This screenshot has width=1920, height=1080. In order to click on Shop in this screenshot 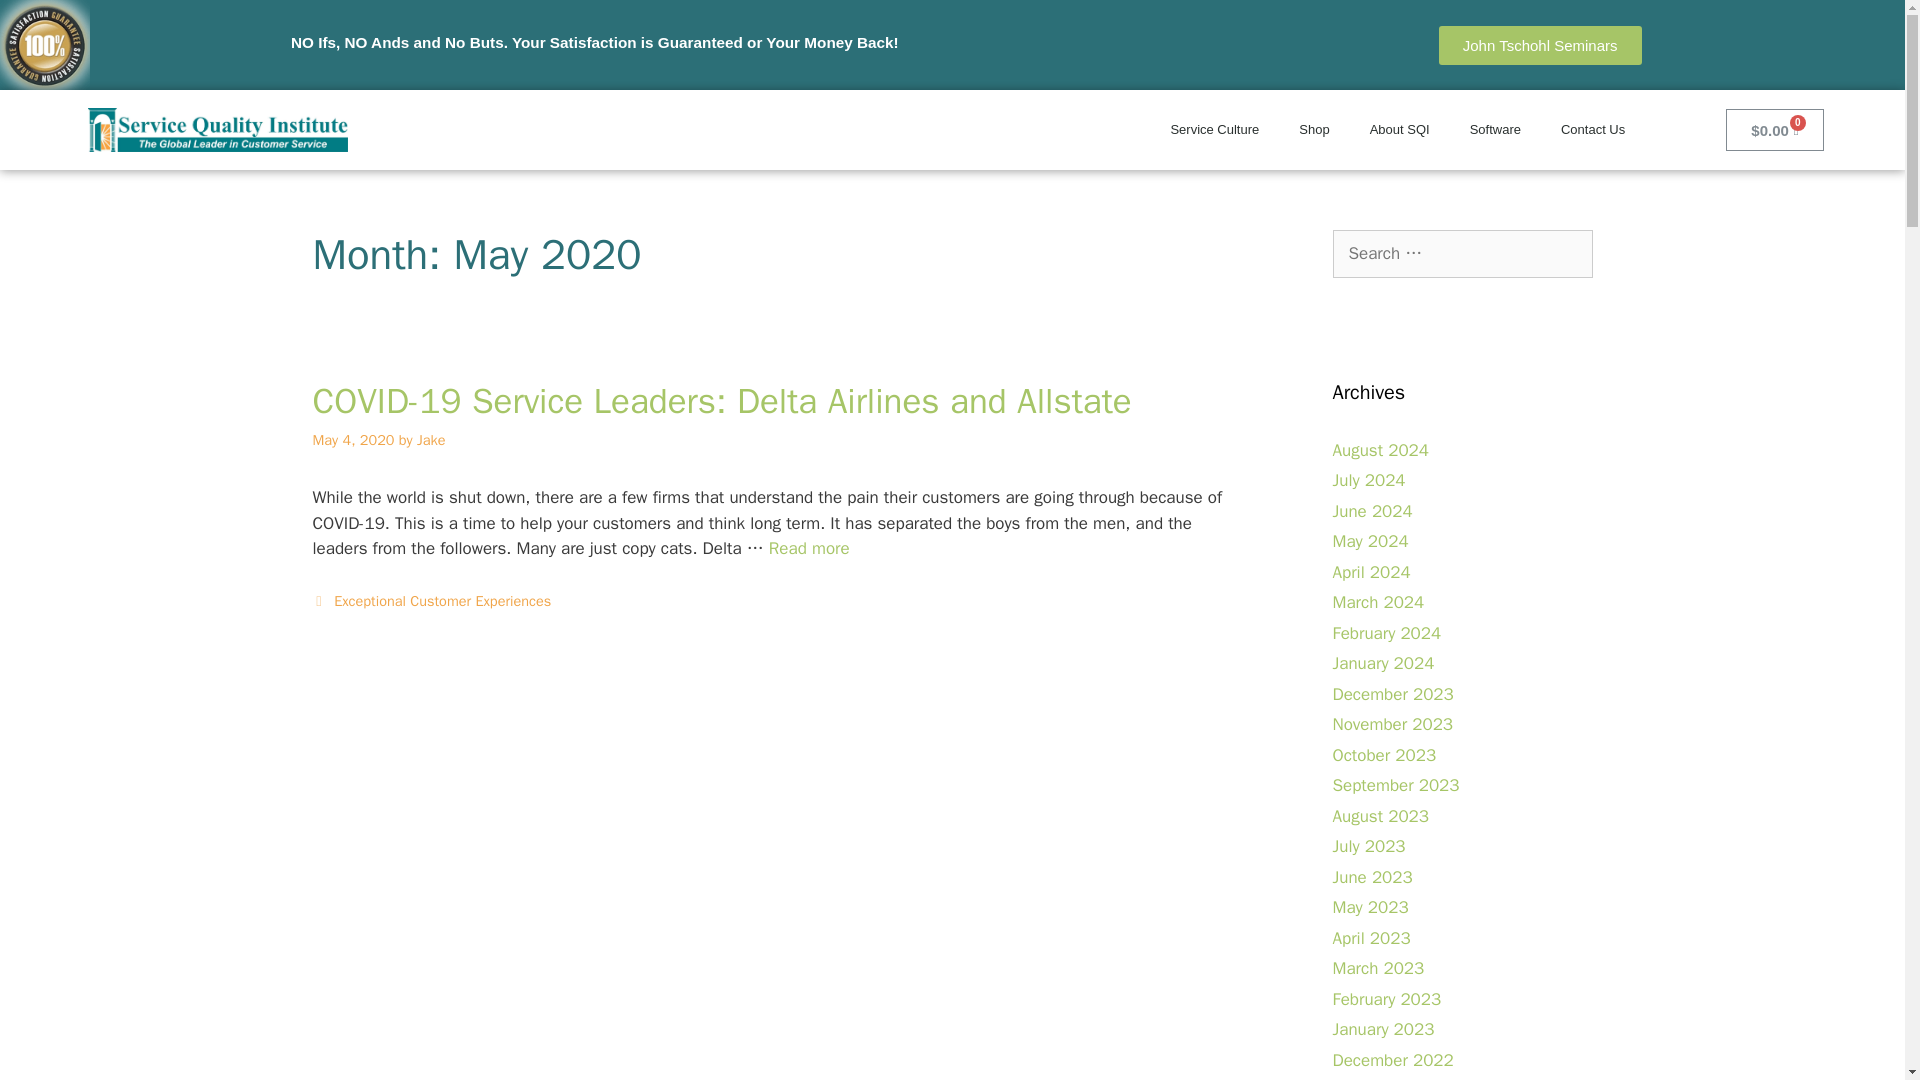, I will do `click(1314, 130)`.